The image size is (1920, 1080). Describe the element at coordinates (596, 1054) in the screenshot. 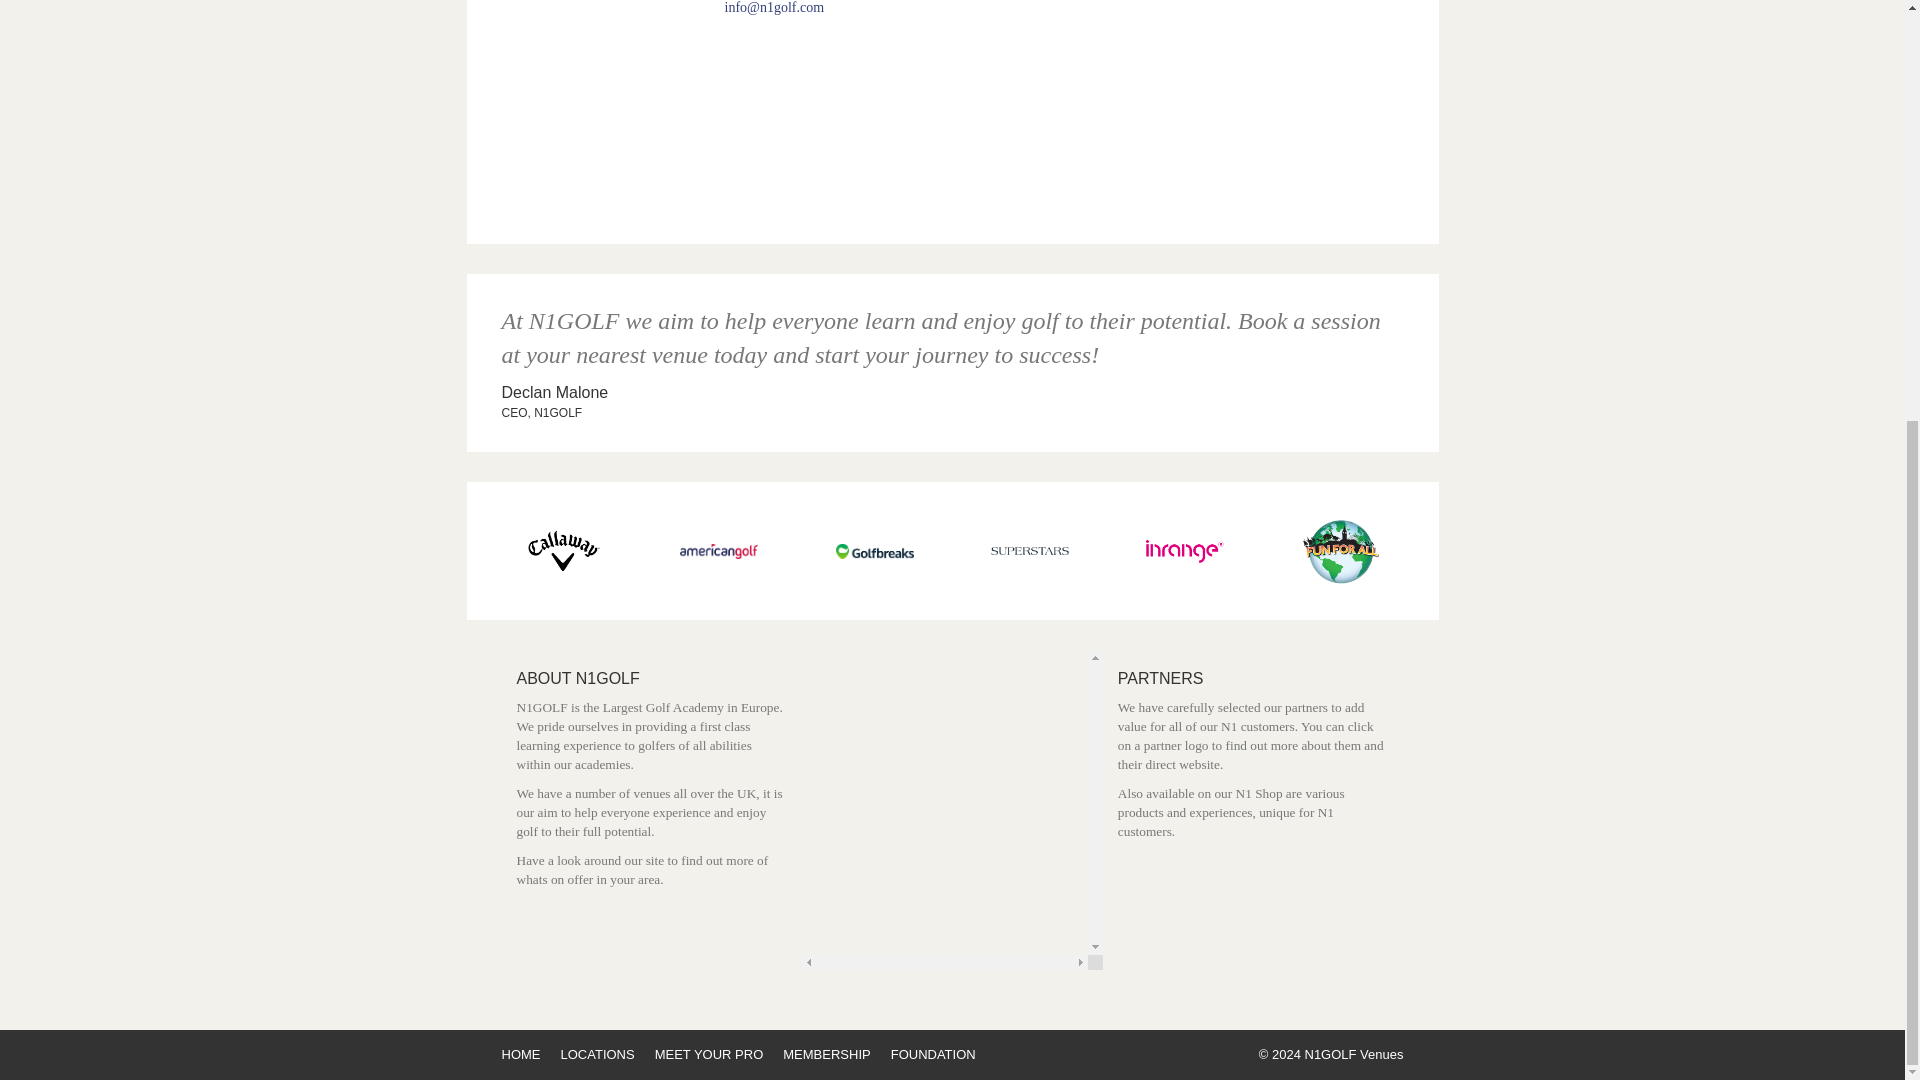

I see `LOCATIONS` at that location.